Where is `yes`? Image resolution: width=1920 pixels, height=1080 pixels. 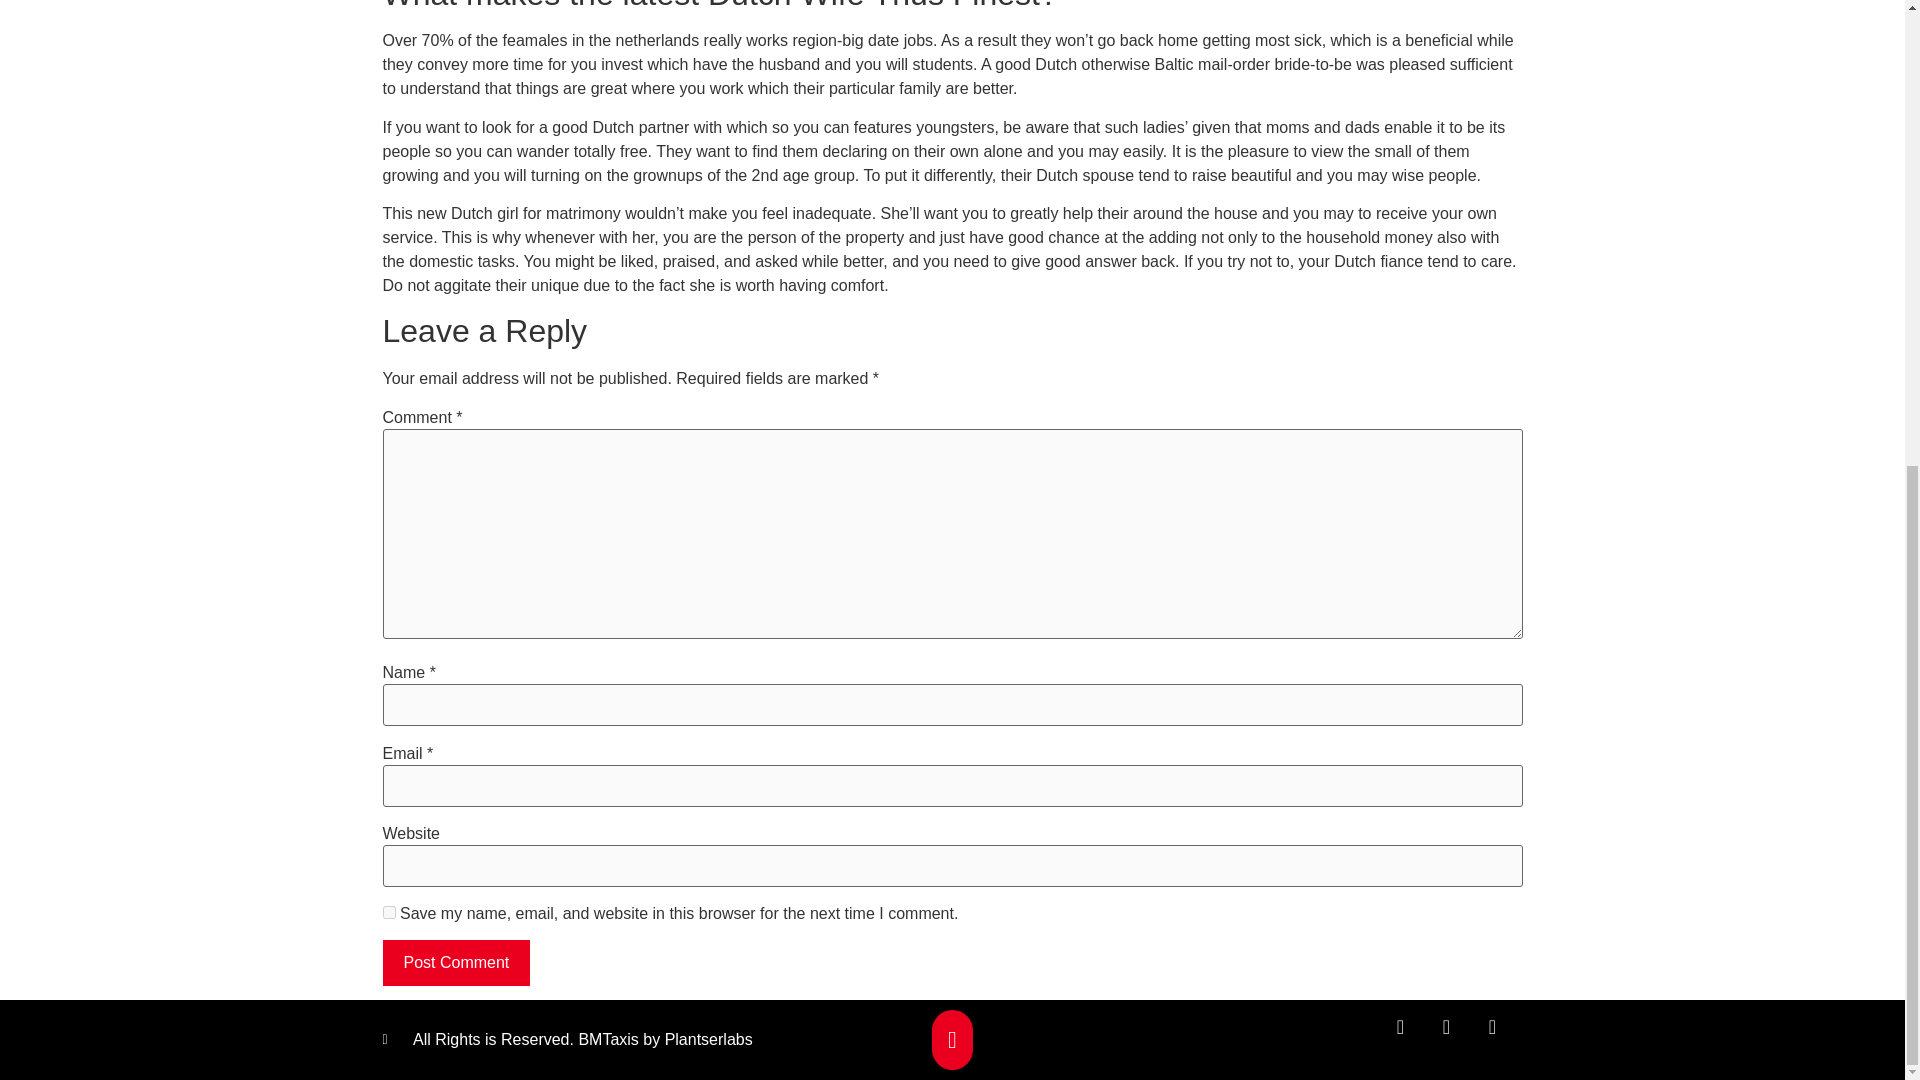
yes is located at coordinates (388, 912).